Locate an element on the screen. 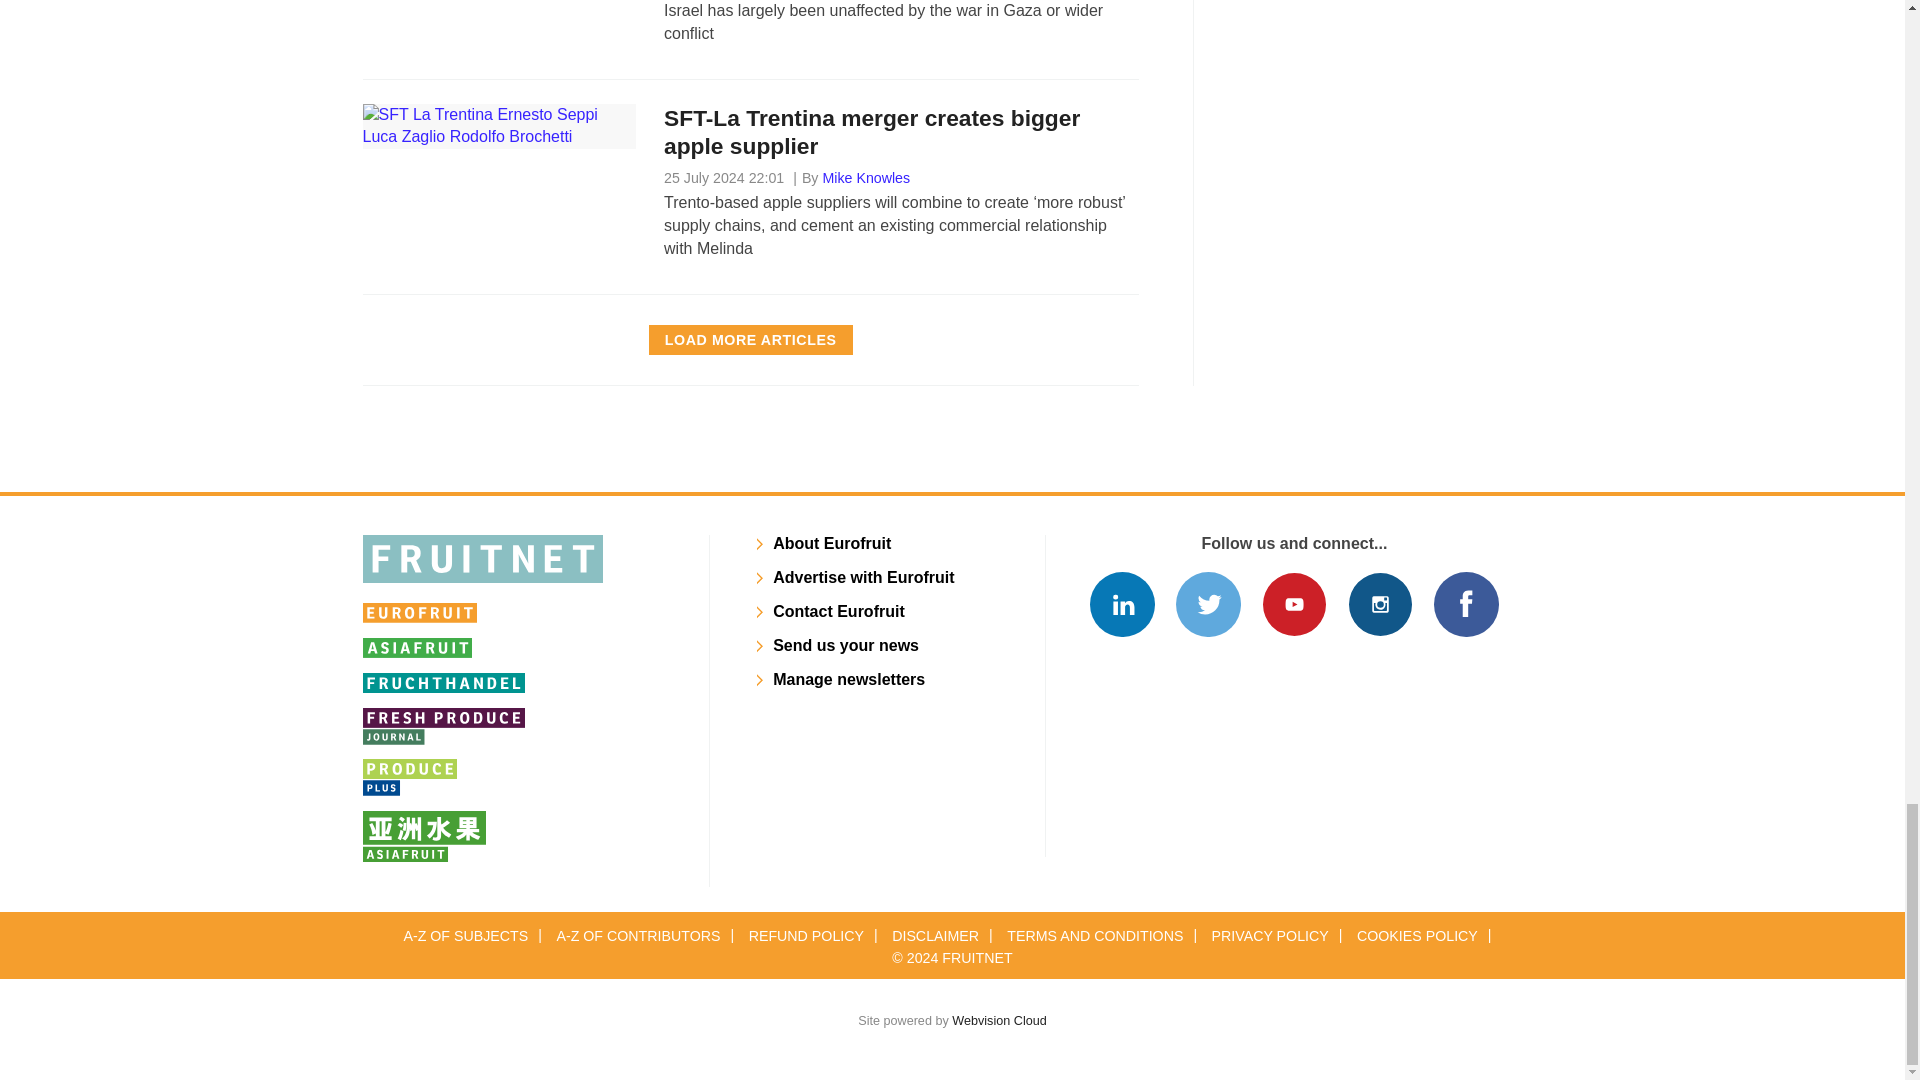  Connect with us on Twitter is located at coordinates (1208, 604).